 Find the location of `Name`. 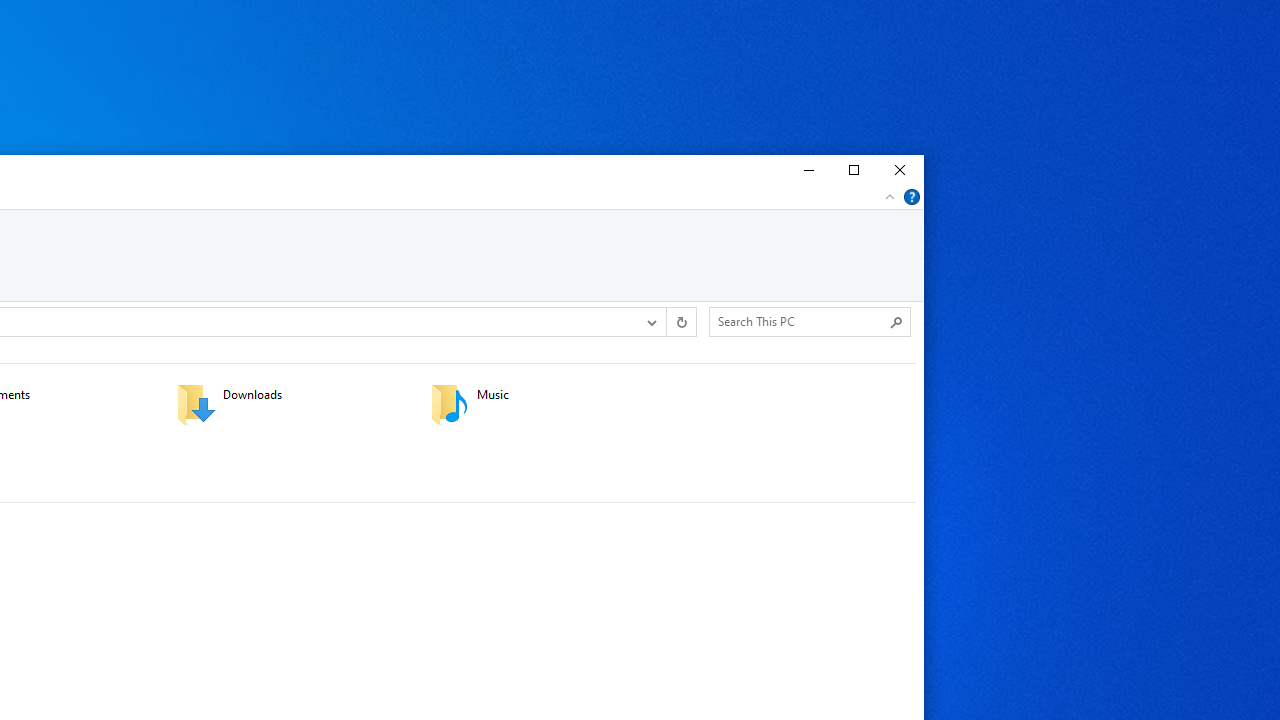

Name is located at coordinates (570, 395).